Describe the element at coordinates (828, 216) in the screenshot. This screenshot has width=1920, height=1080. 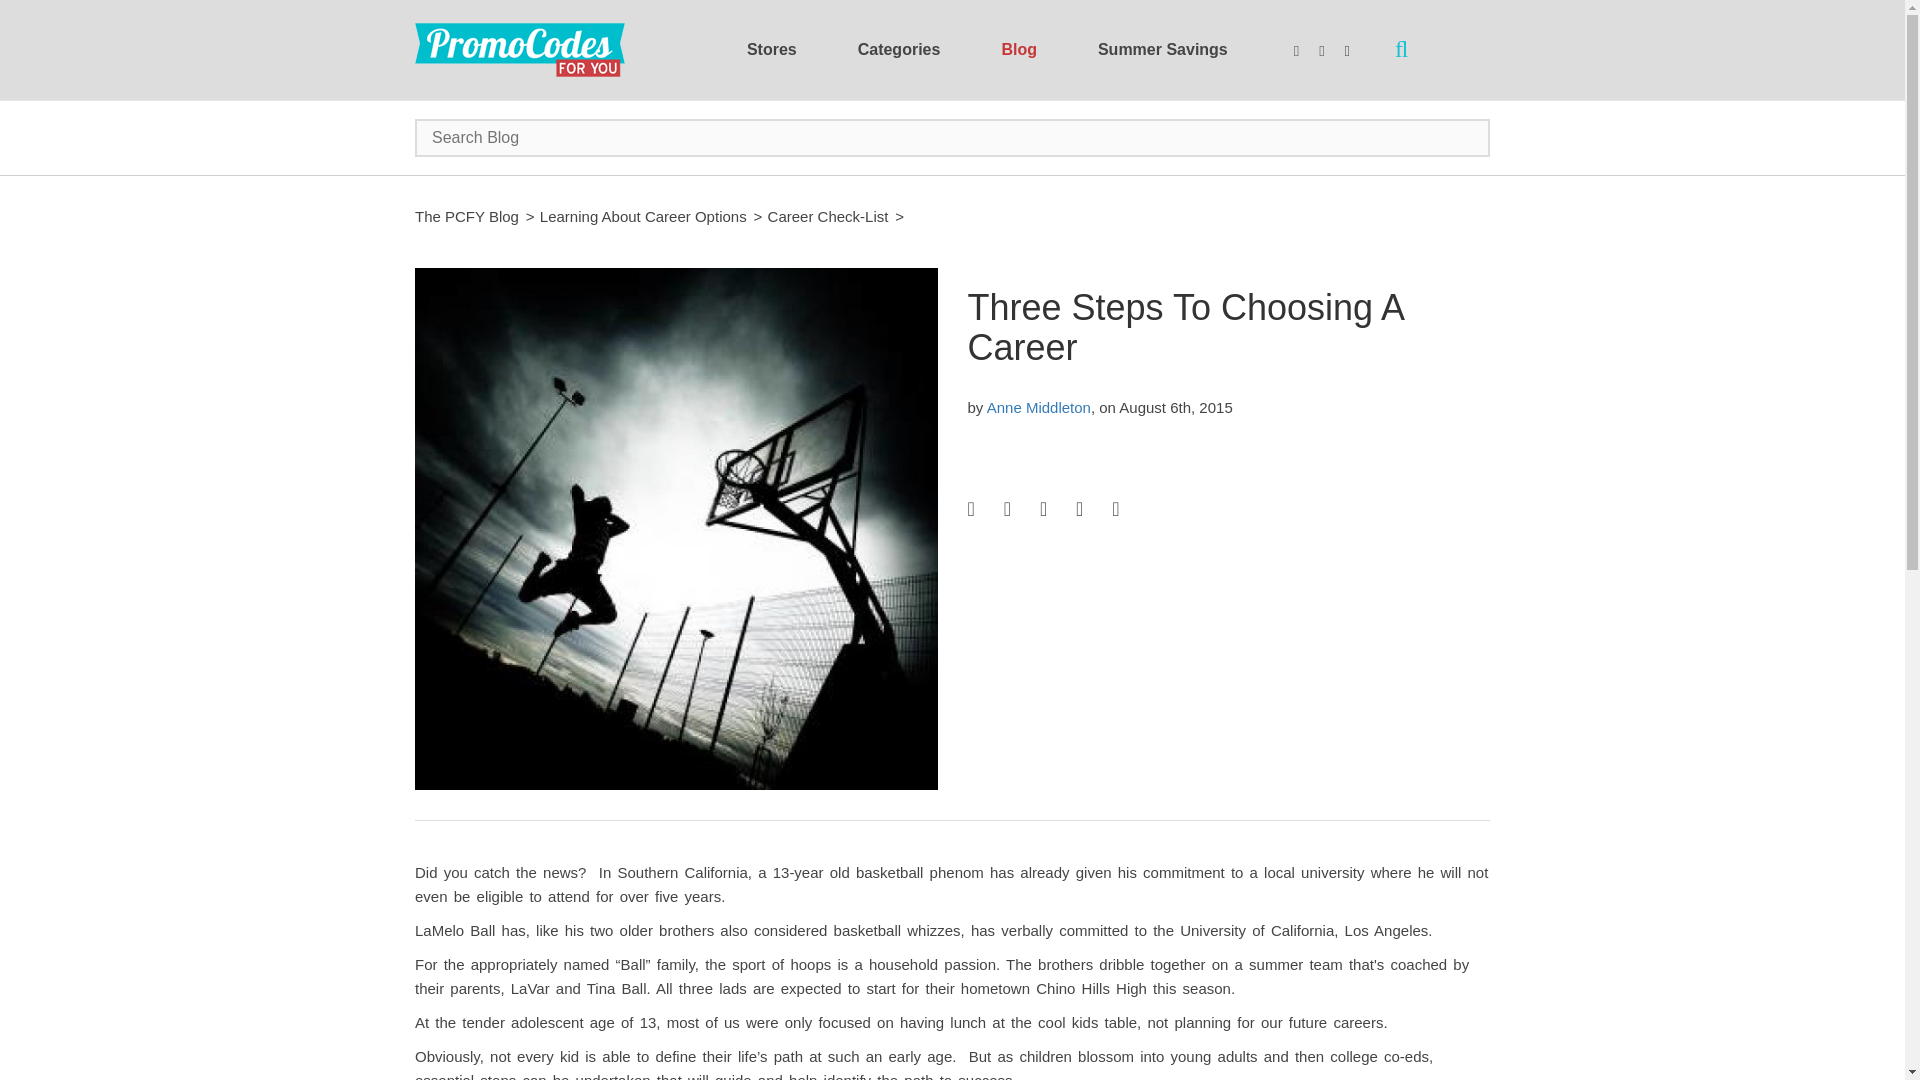
I see `Career Check-List` at that location.